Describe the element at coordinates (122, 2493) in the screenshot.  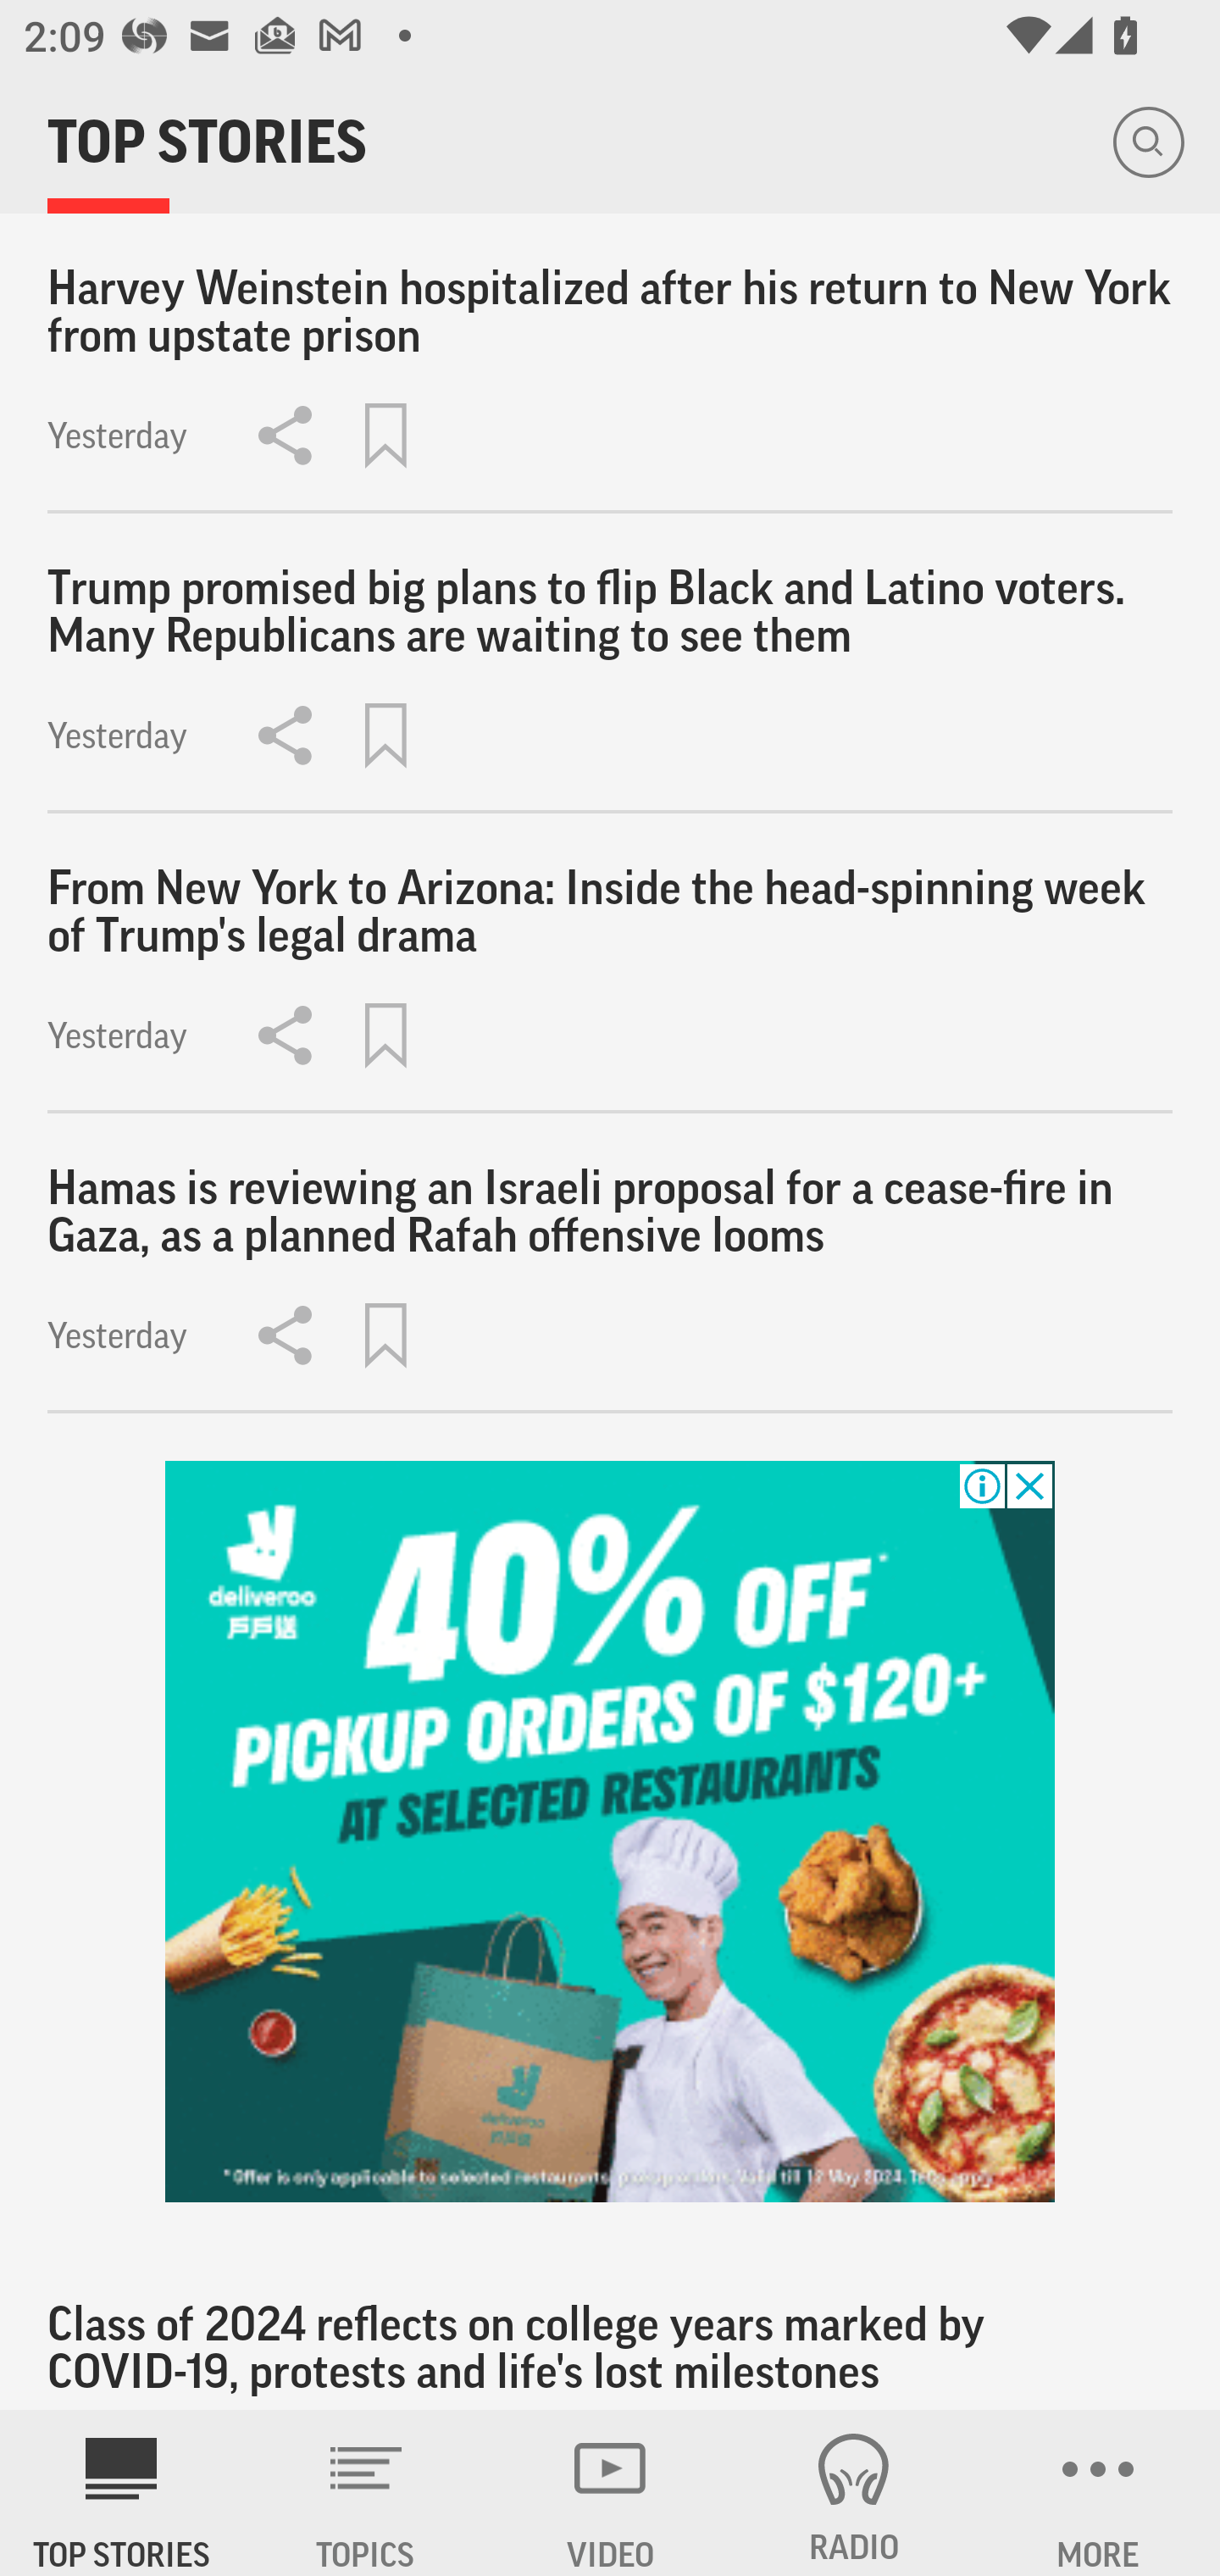
I see `AP News TOP STORIES` at that location.